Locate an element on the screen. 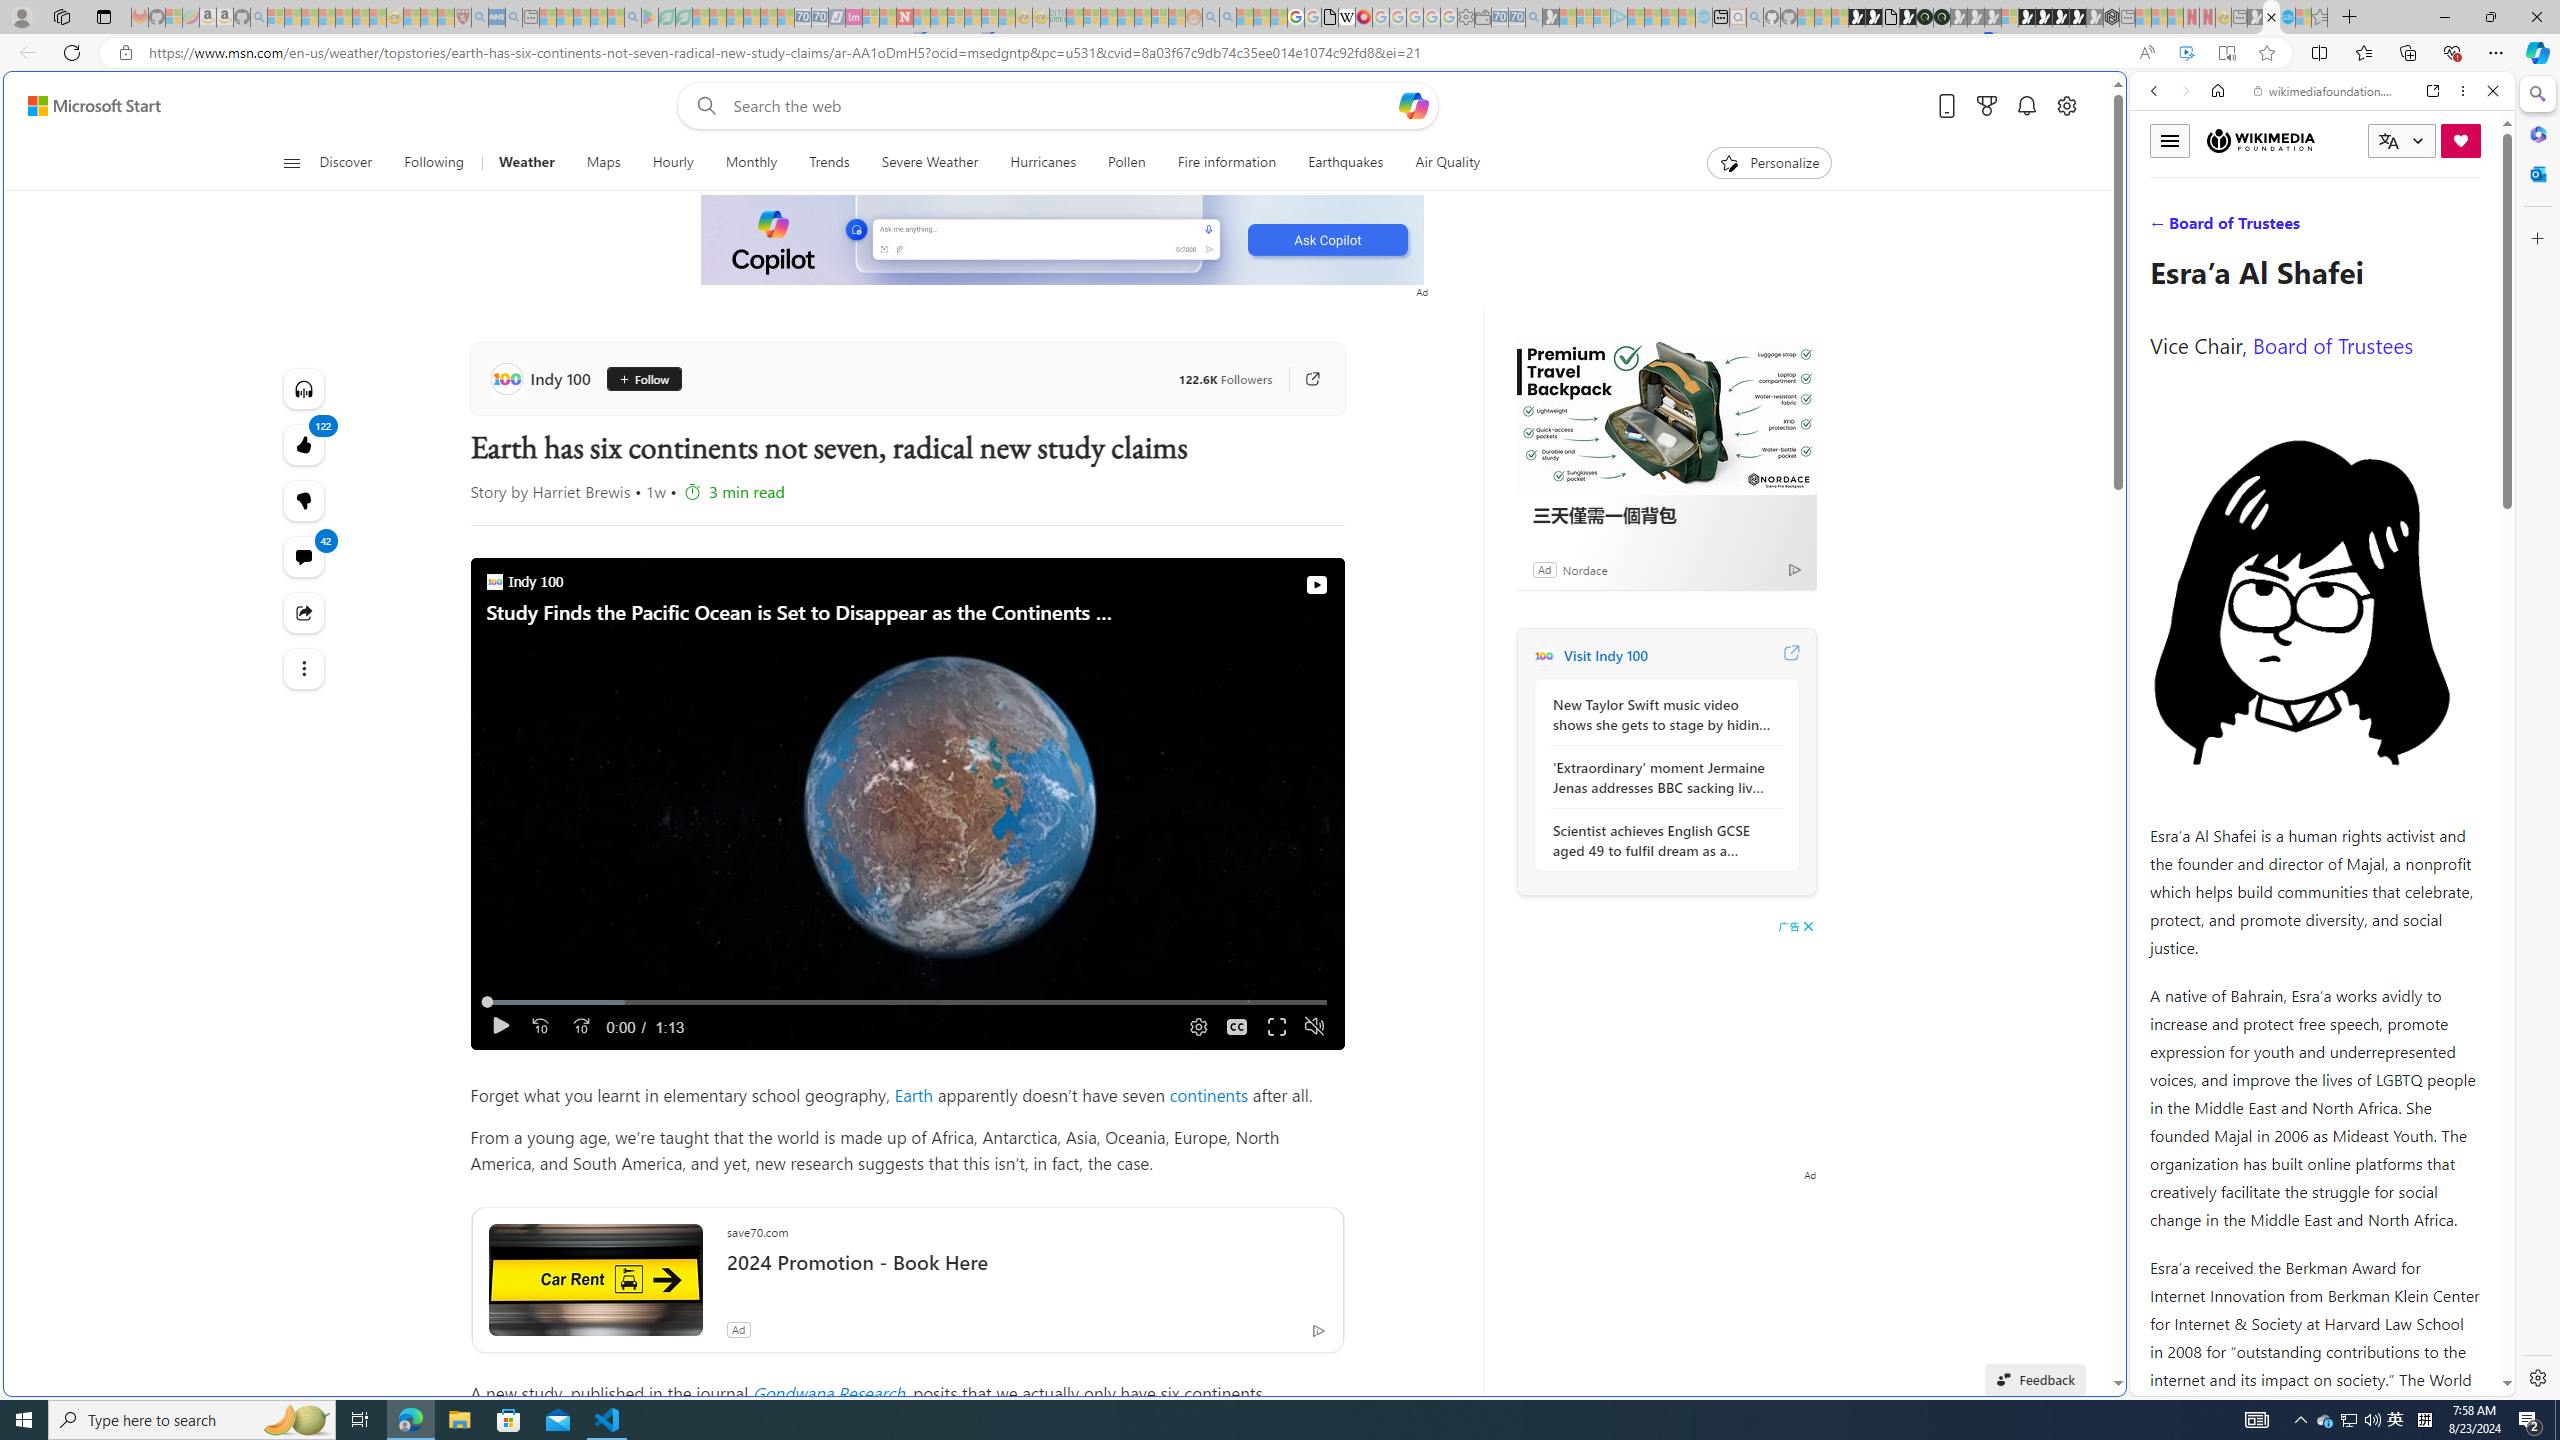 The height and width of the screenshot is (1440, 2560). Board of Trustees is located at coordinates (2332, 344).